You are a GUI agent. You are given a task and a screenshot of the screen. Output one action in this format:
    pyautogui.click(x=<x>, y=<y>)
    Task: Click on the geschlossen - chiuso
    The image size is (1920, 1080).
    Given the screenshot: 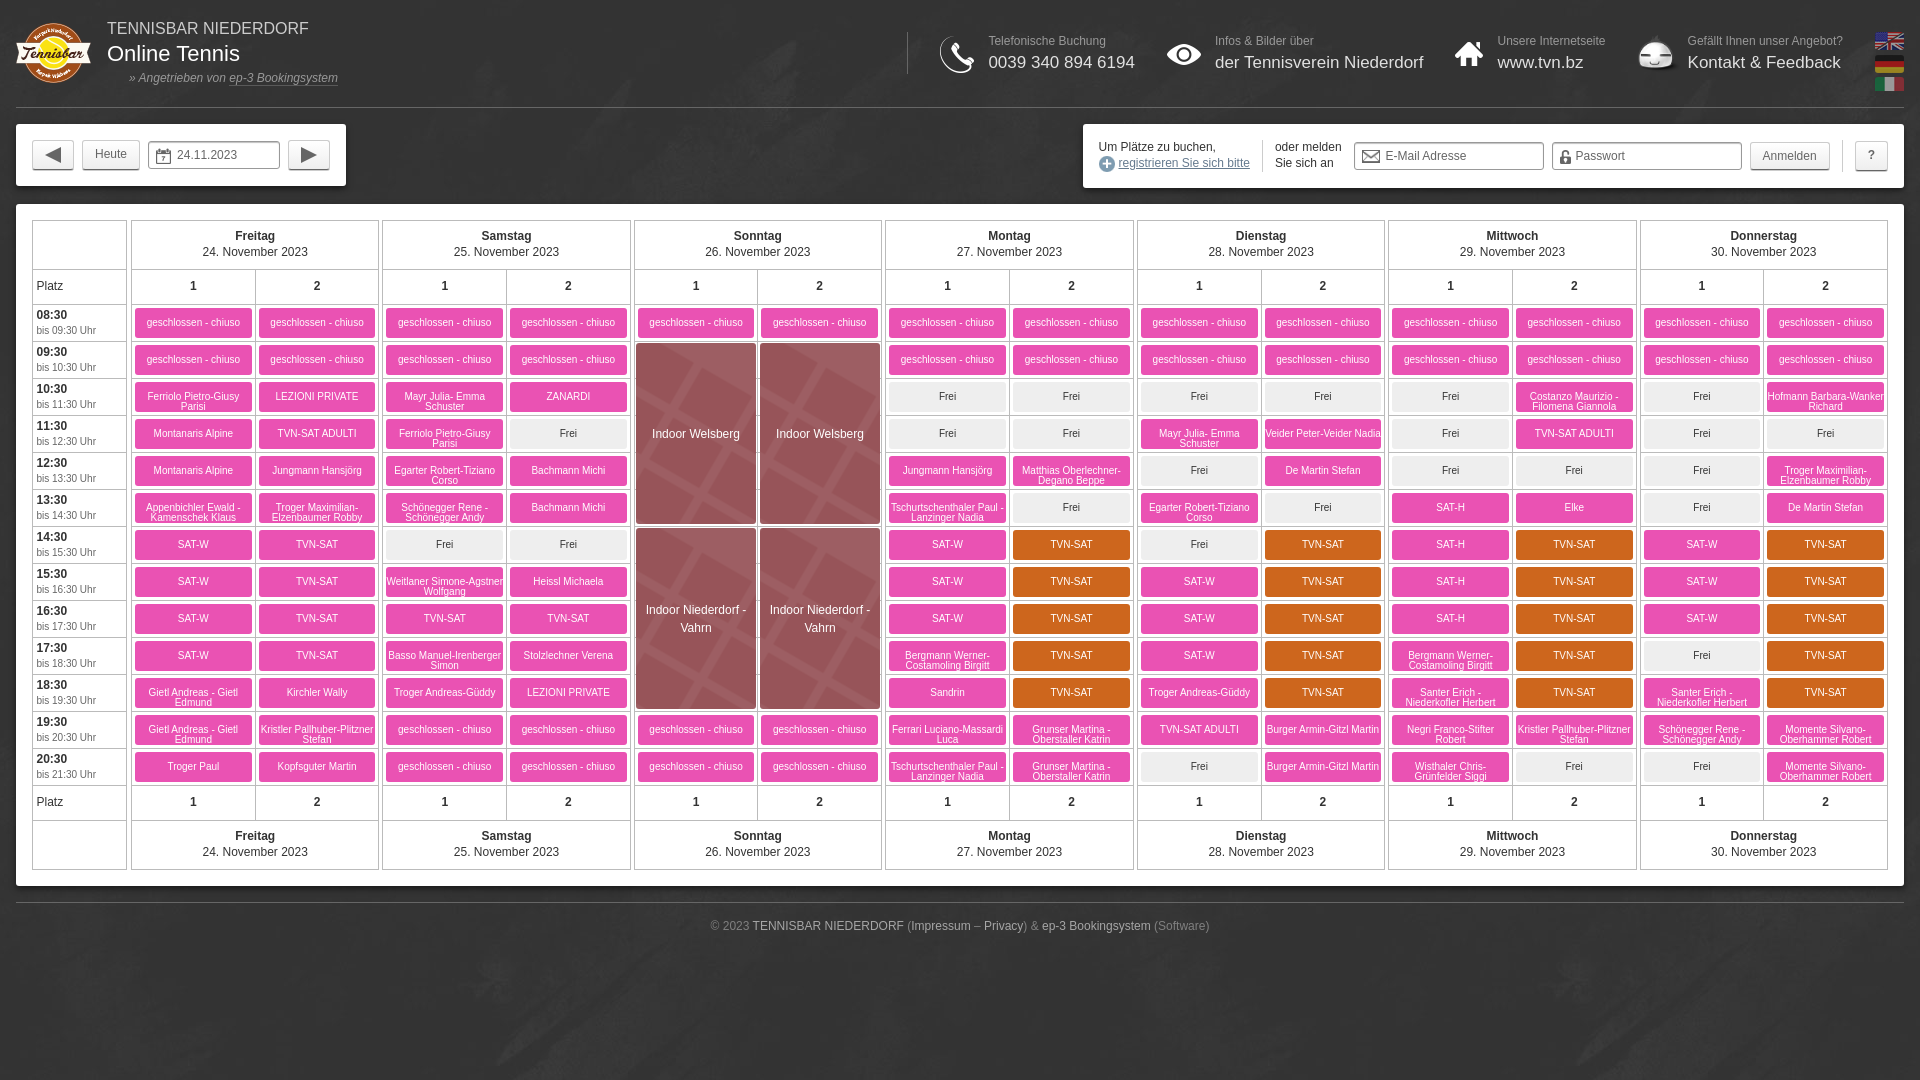 What is the action you would take?
    pyautogui.click(x=318, y=360)
    